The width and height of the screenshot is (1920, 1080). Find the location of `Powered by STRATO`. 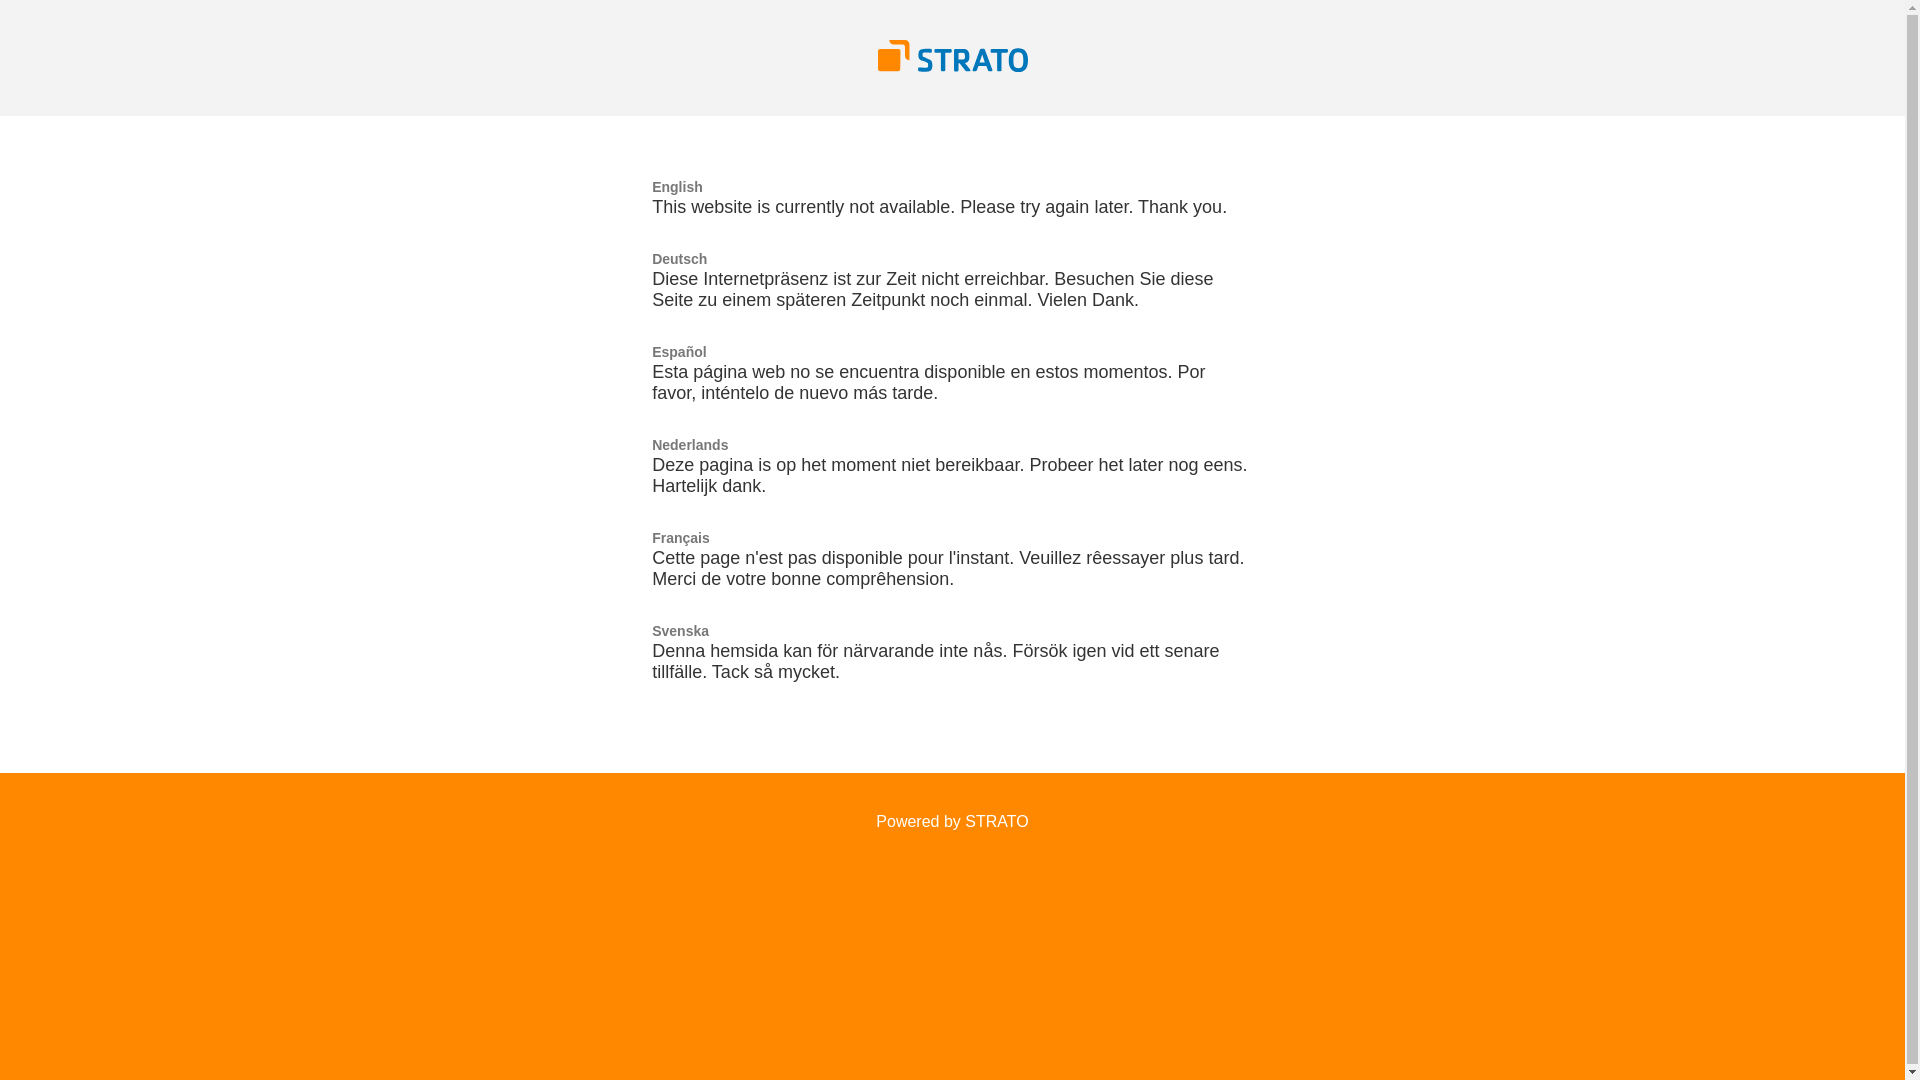

Powered by STRATO is located at coordinates (952, 822).